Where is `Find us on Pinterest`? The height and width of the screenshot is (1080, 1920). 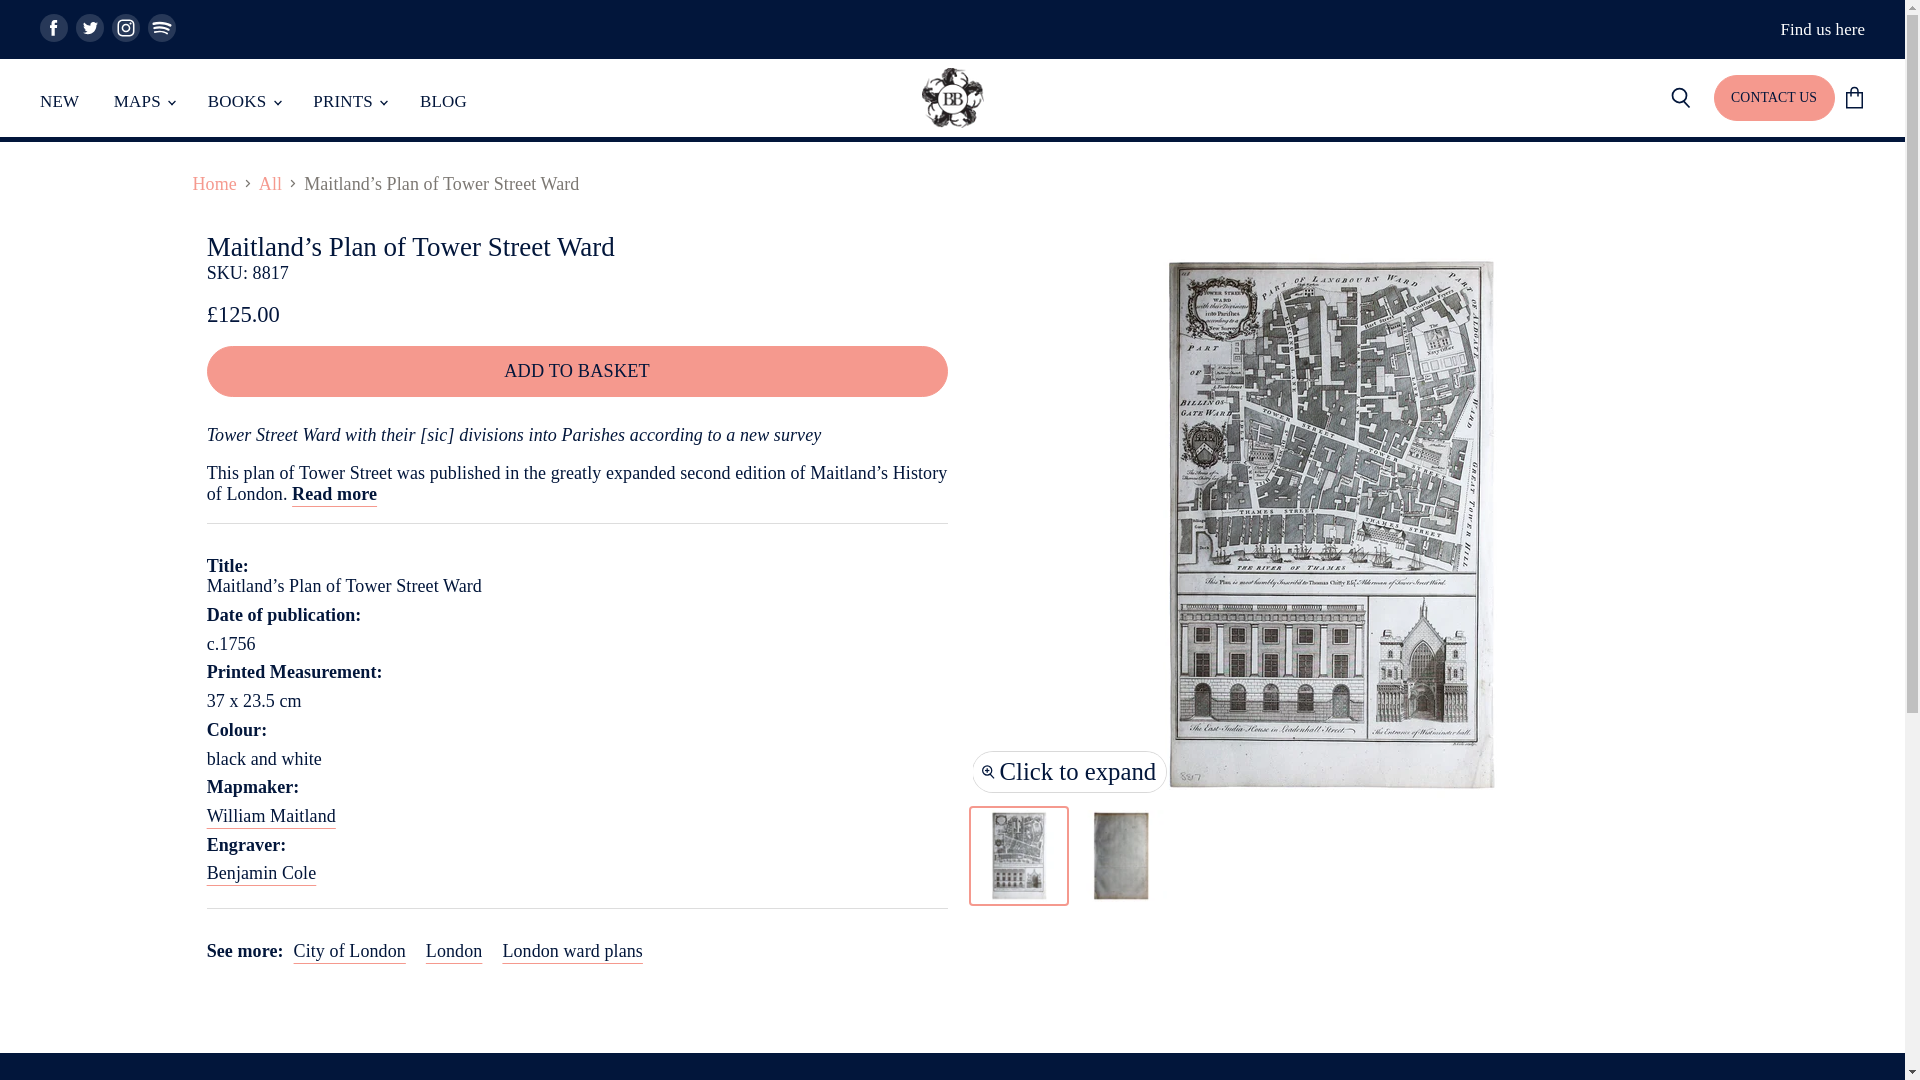 Find us on Pinterest is located at coordinates (162, 28).